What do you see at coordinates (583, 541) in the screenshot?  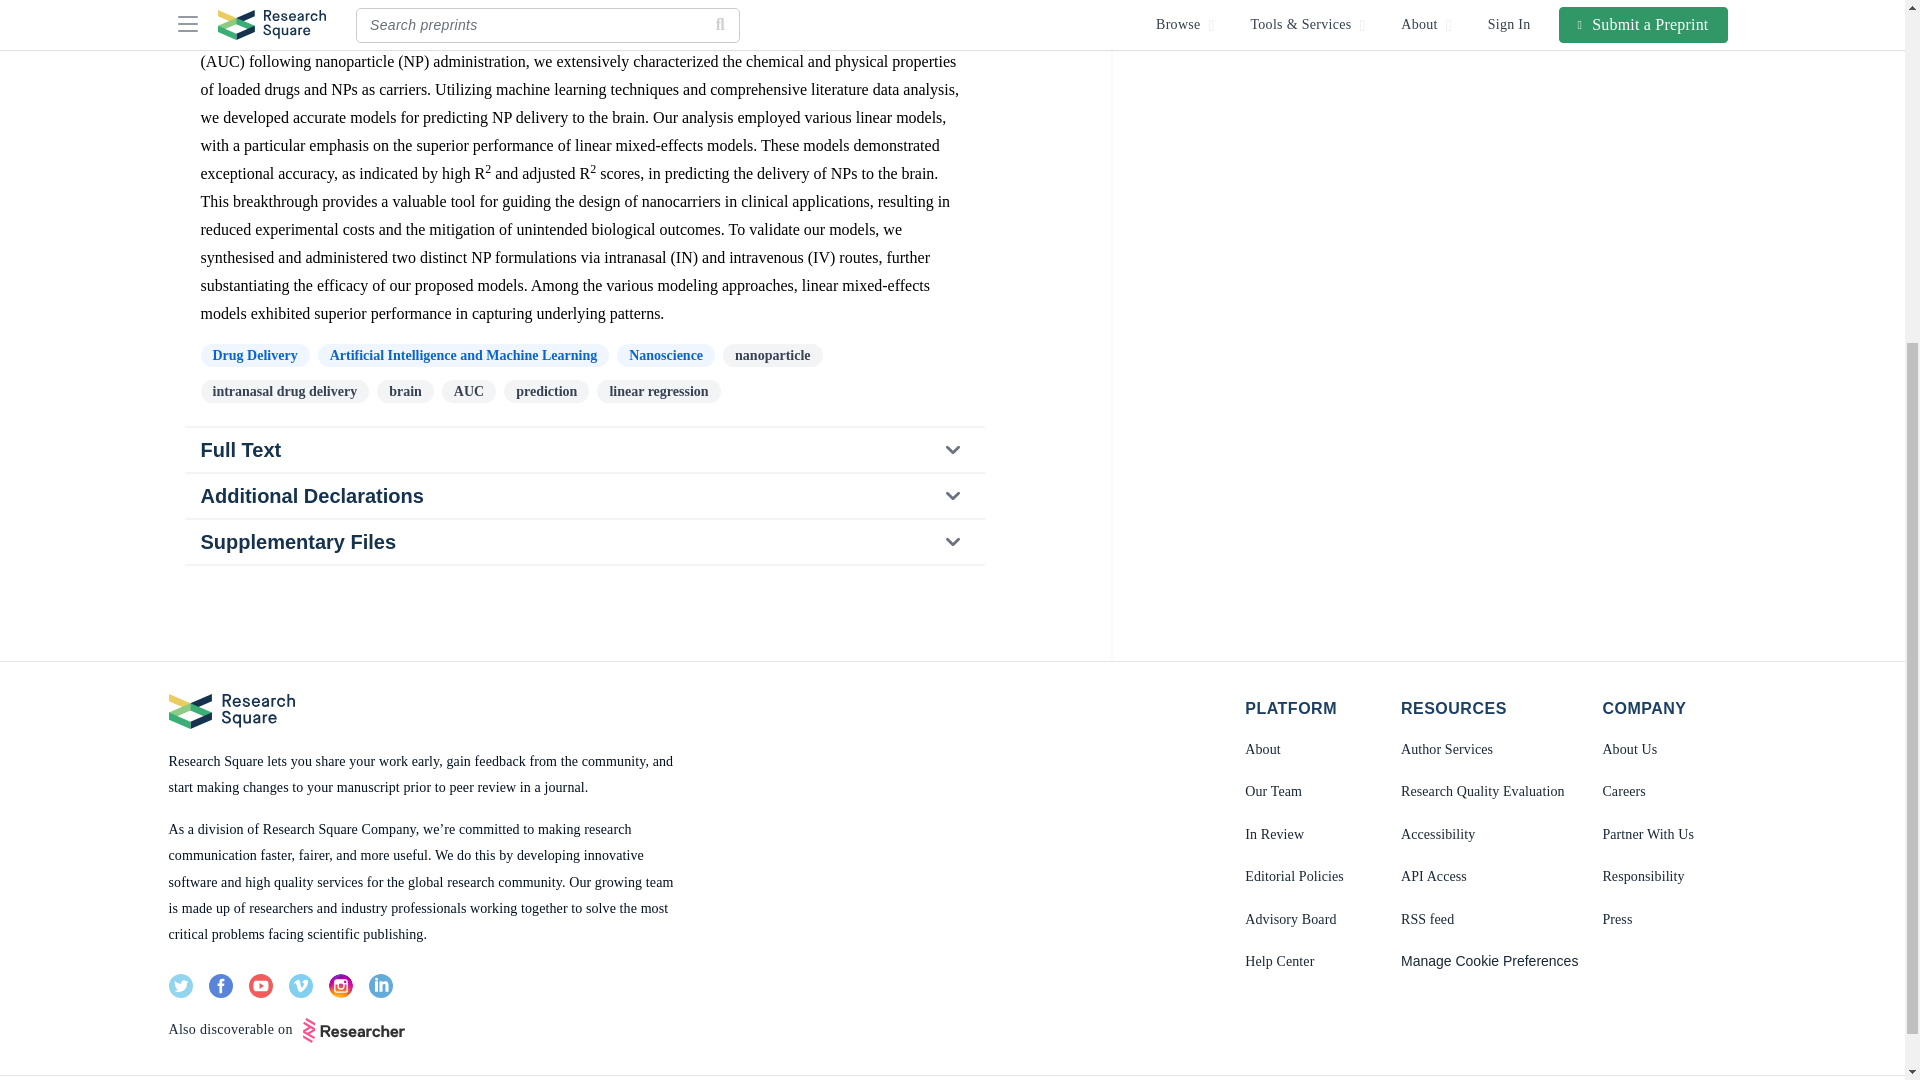 I see `Supplementary Files` at bounding box center [583, 541].